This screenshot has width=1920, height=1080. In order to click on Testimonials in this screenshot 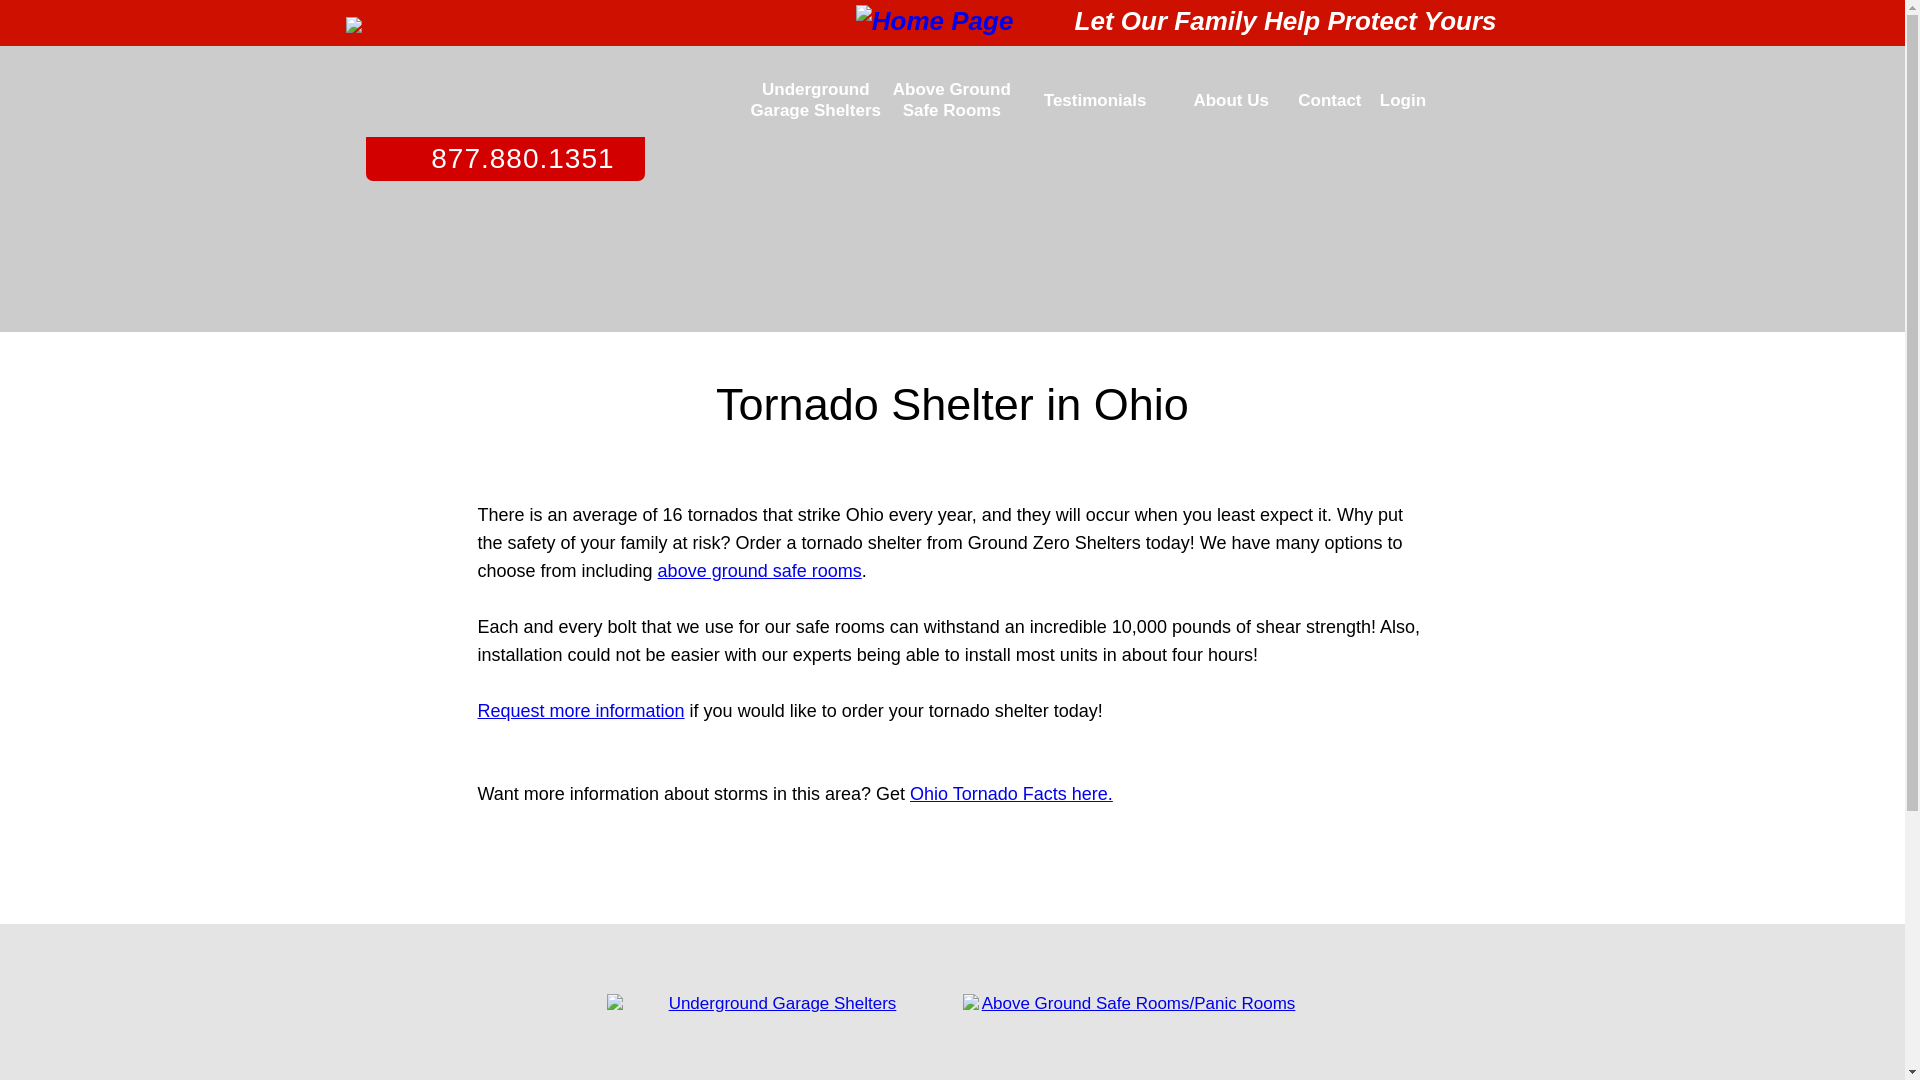, I will do `click(1095, 100)`.